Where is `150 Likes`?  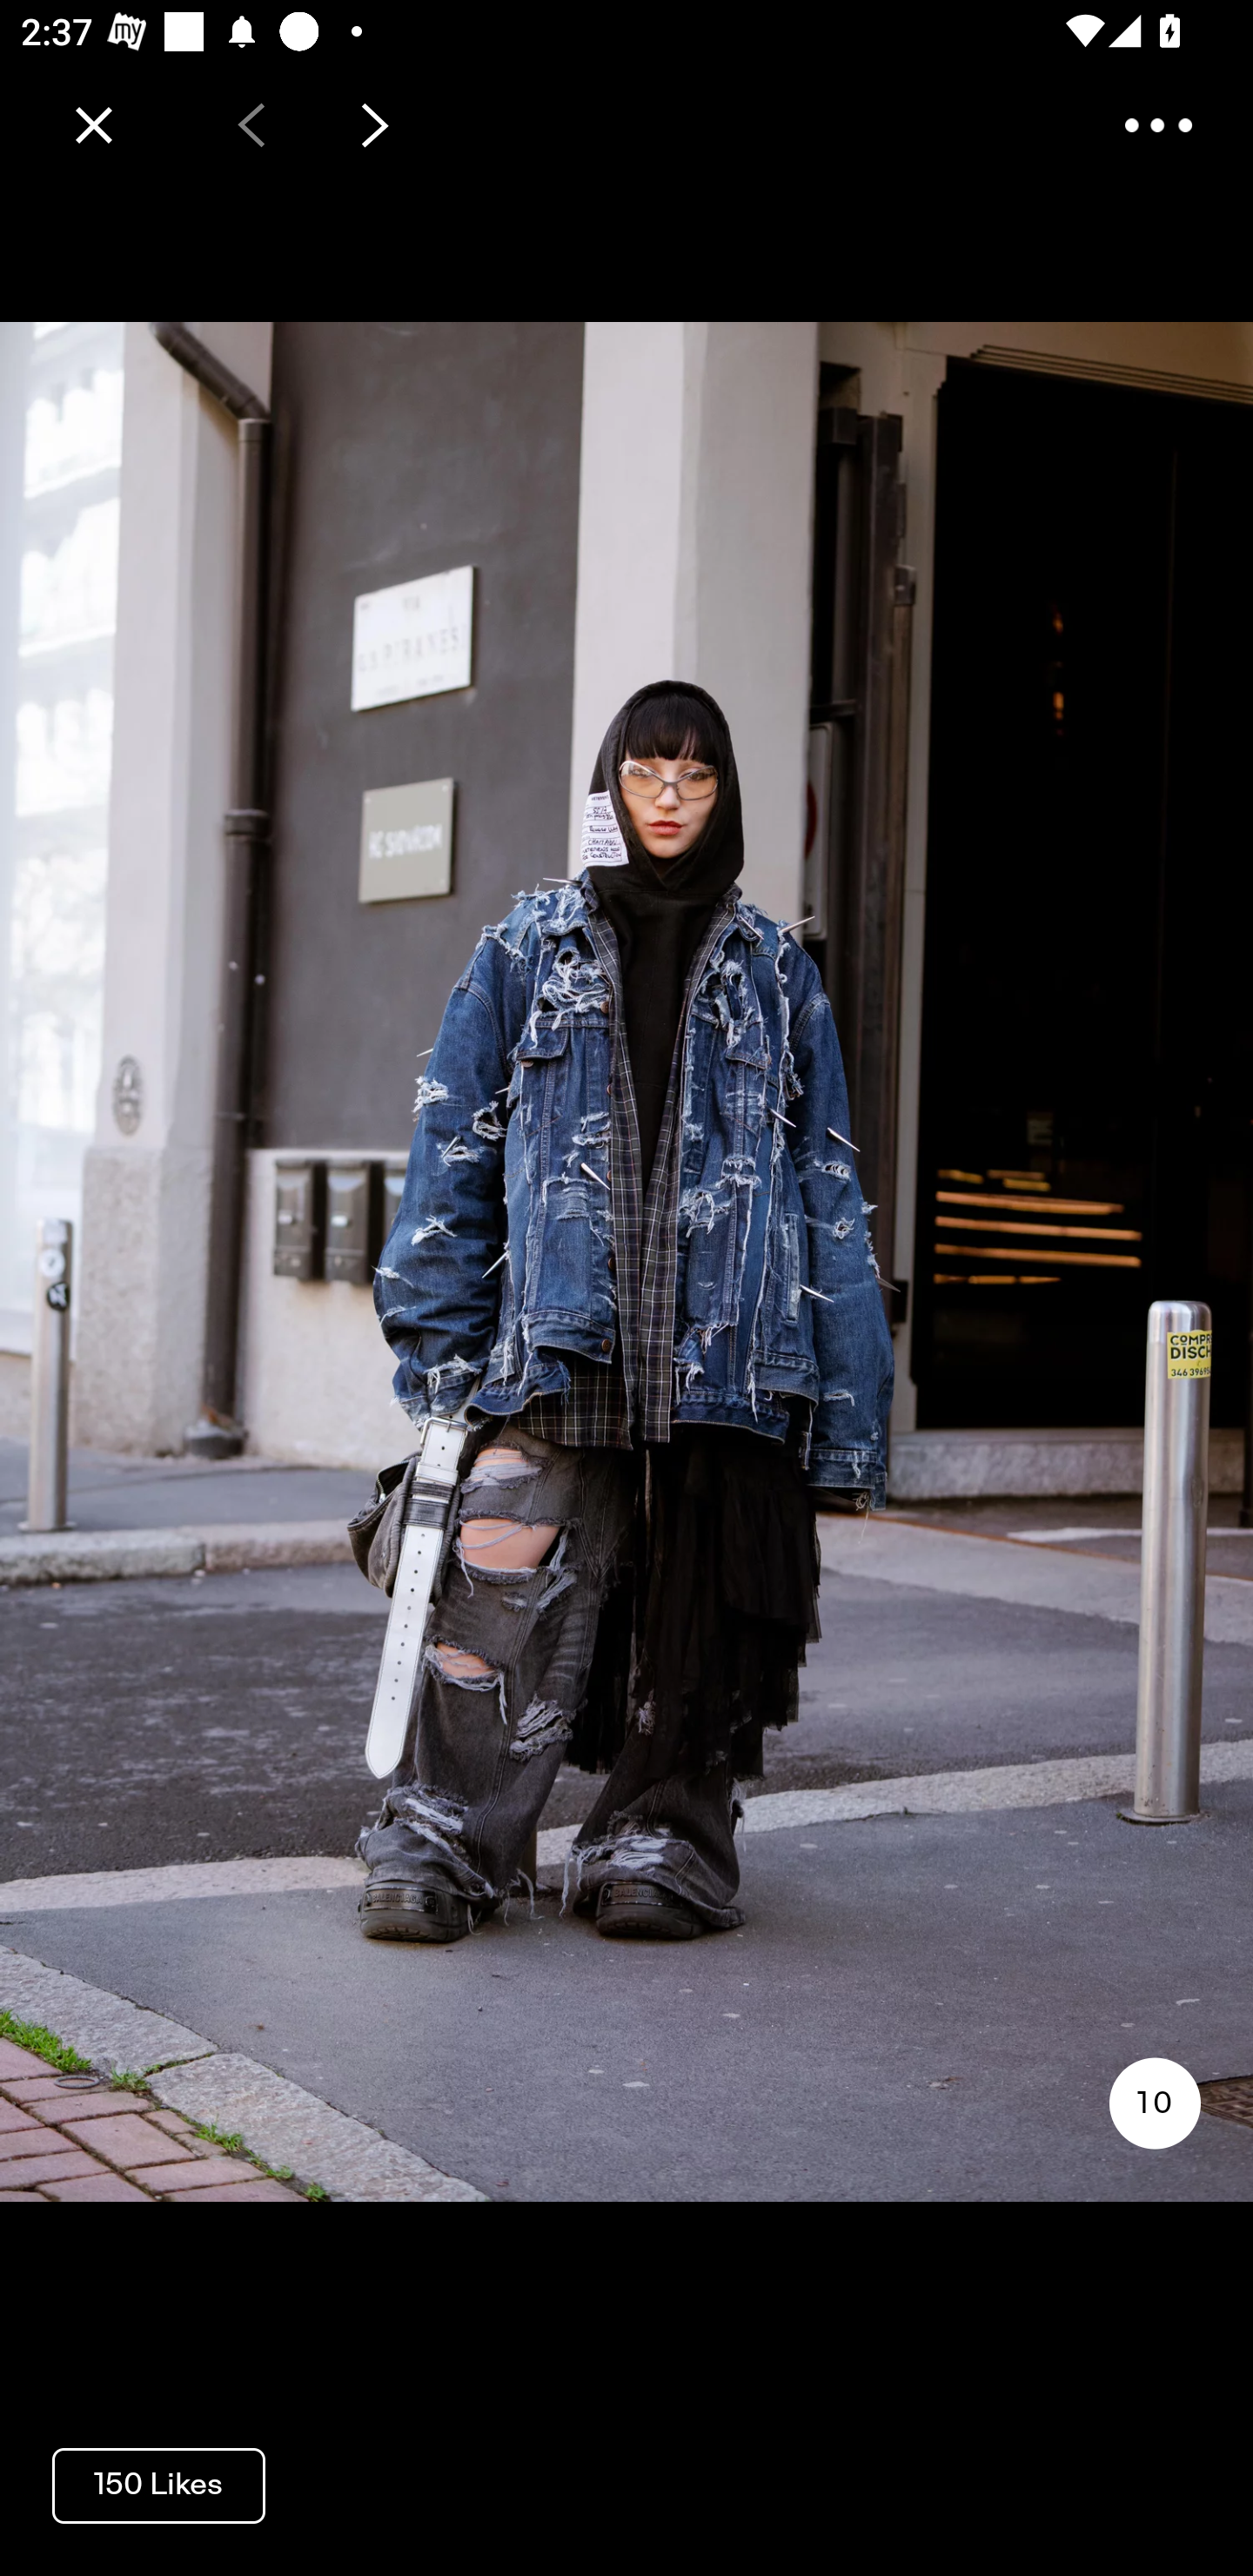
150 Likes is located at coordinates (158, 2484).